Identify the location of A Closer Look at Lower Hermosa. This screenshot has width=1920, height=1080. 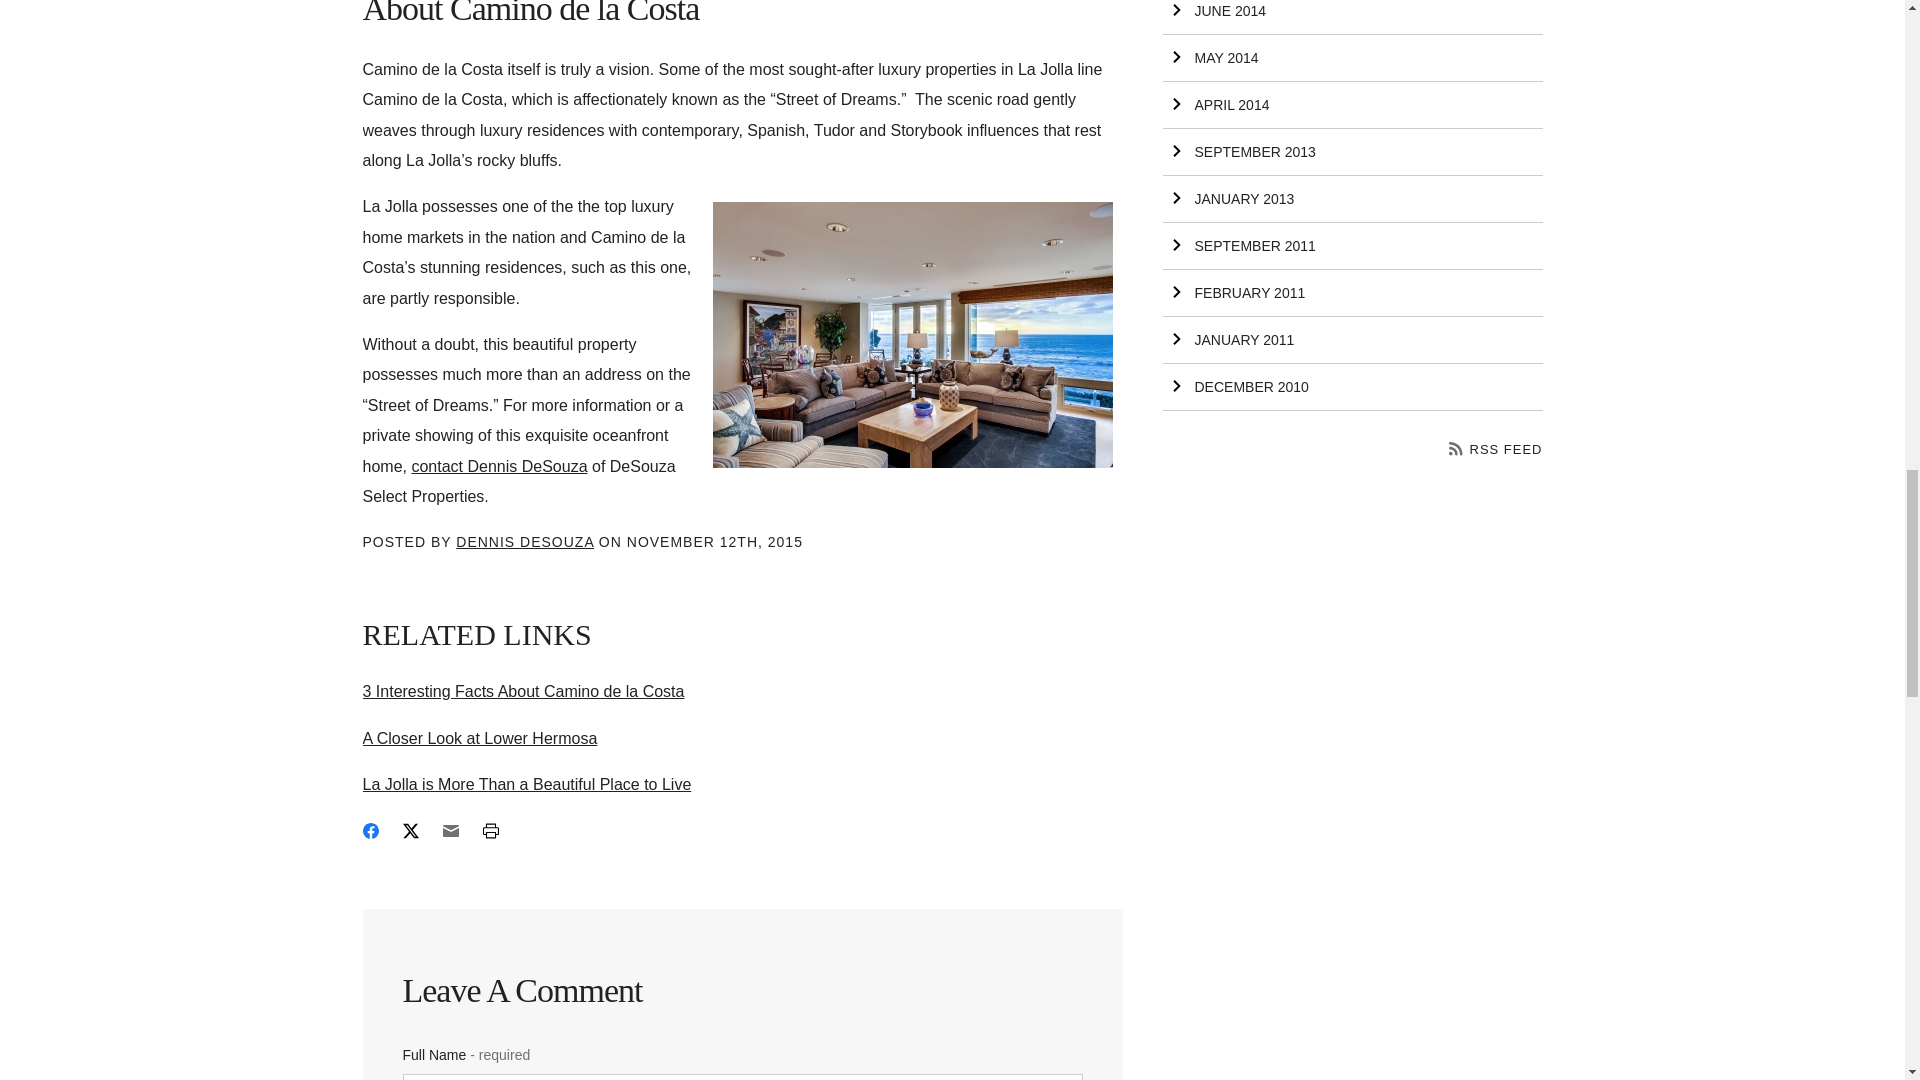
(480, 738).